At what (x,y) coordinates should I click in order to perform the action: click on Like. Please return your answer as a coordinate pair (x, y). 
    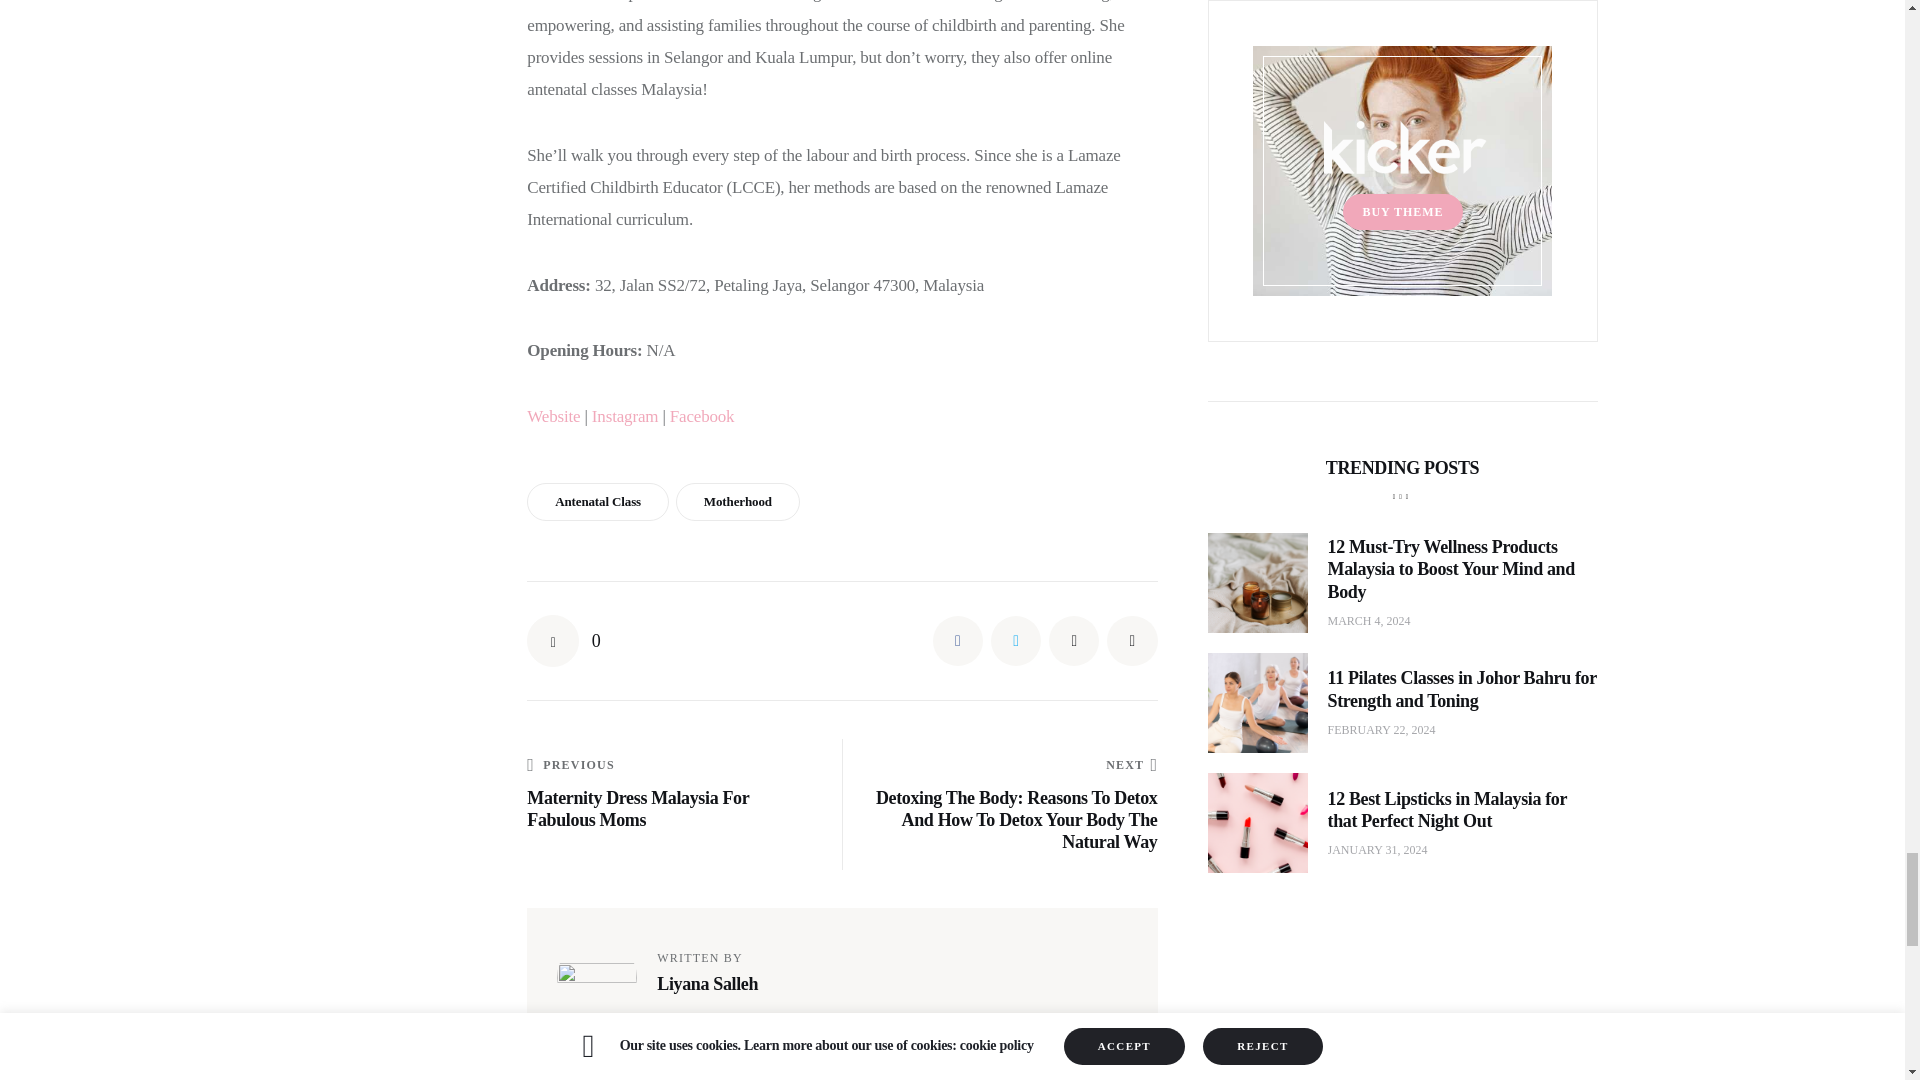
    Looking at the image, I should click on (563, 640).